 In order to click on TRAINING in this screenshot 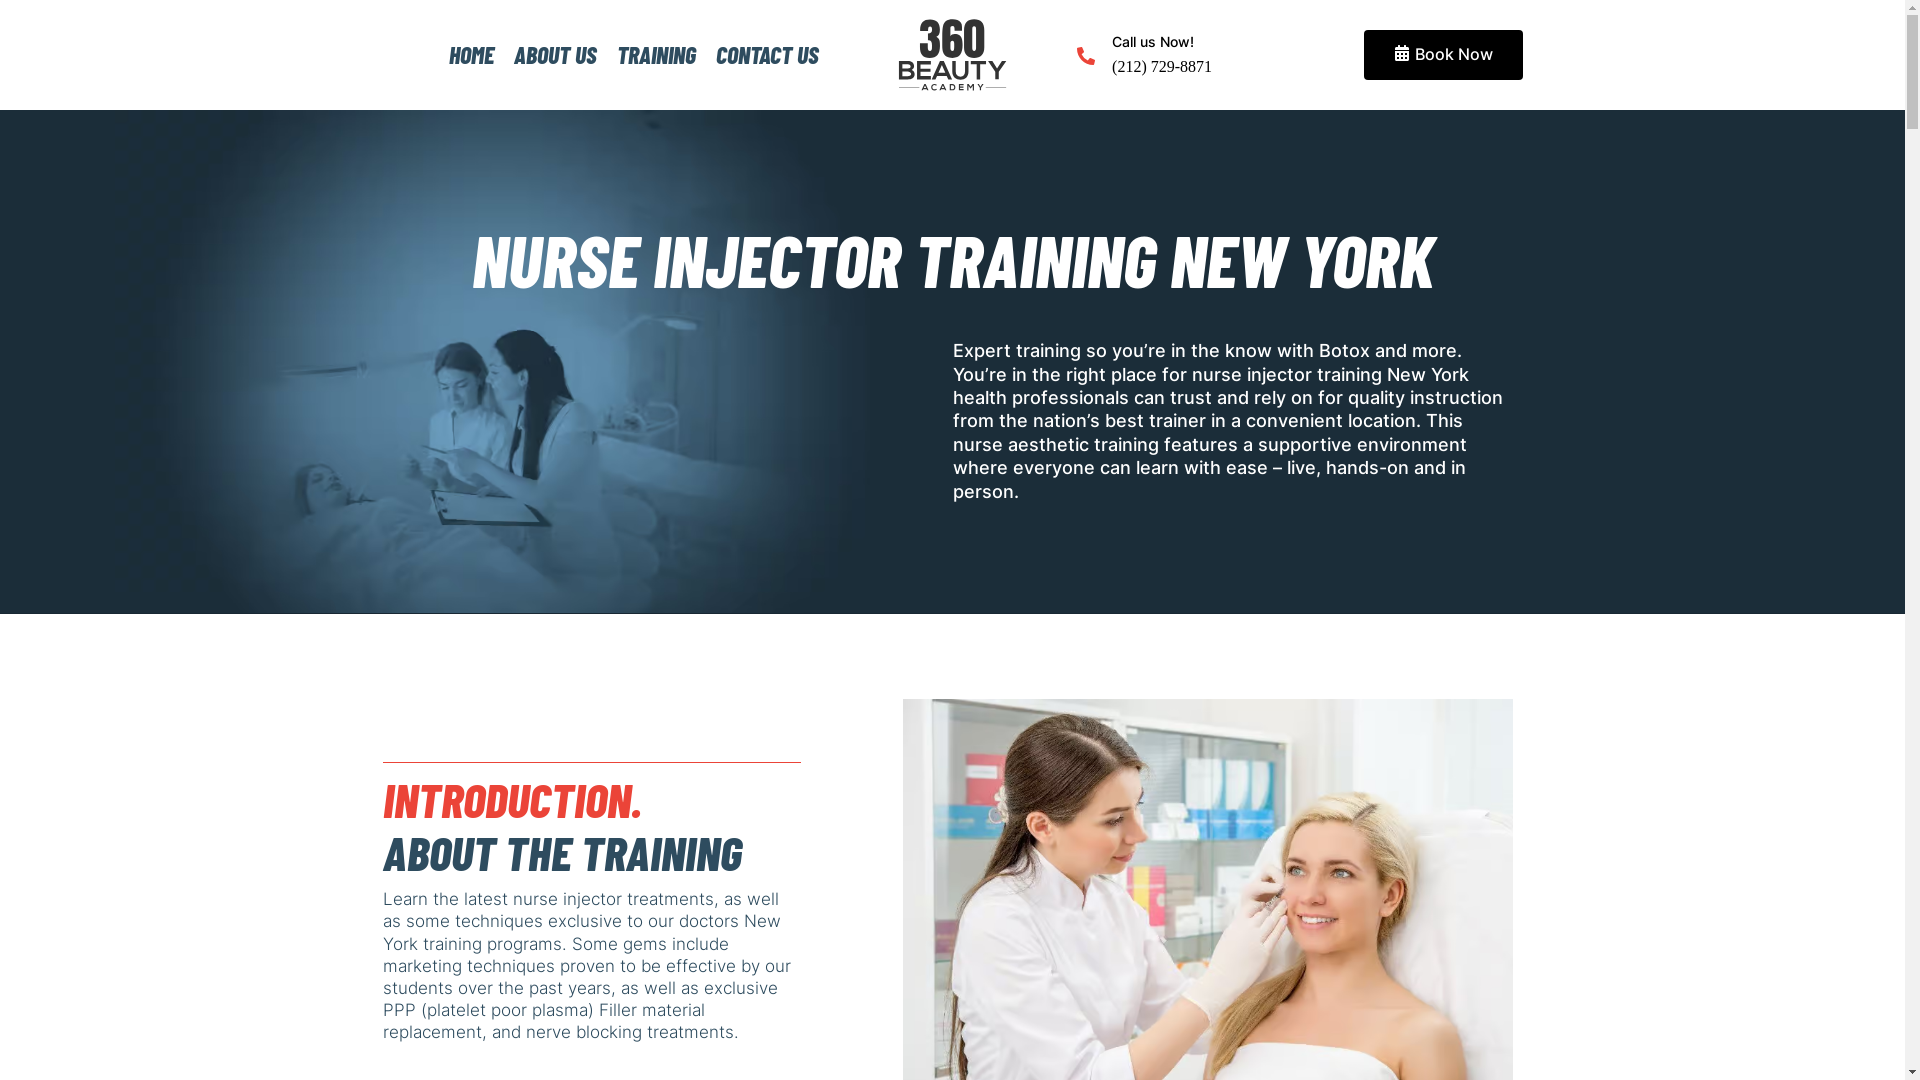, I will do `click(656, 54)`.